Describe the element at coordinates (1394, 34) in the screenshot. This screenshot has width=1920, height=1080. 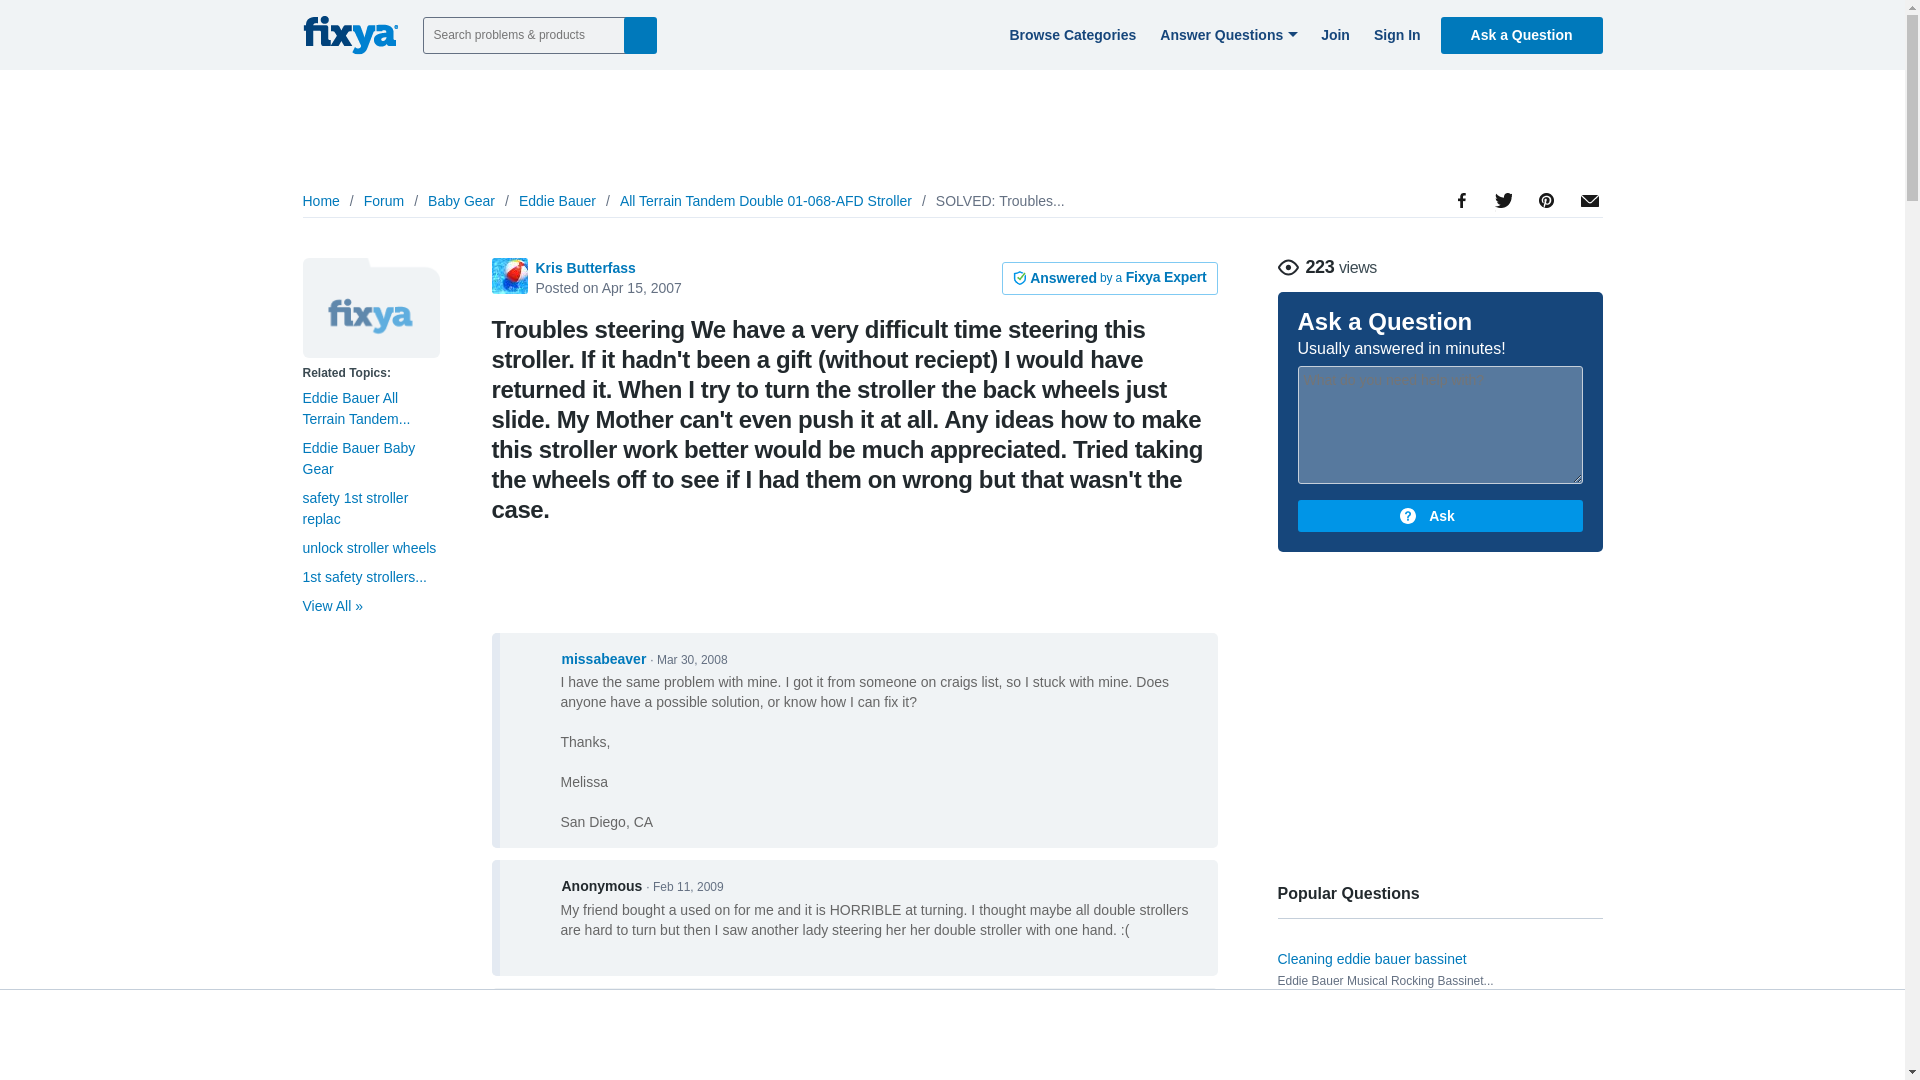
I see `Sign In` at that location.